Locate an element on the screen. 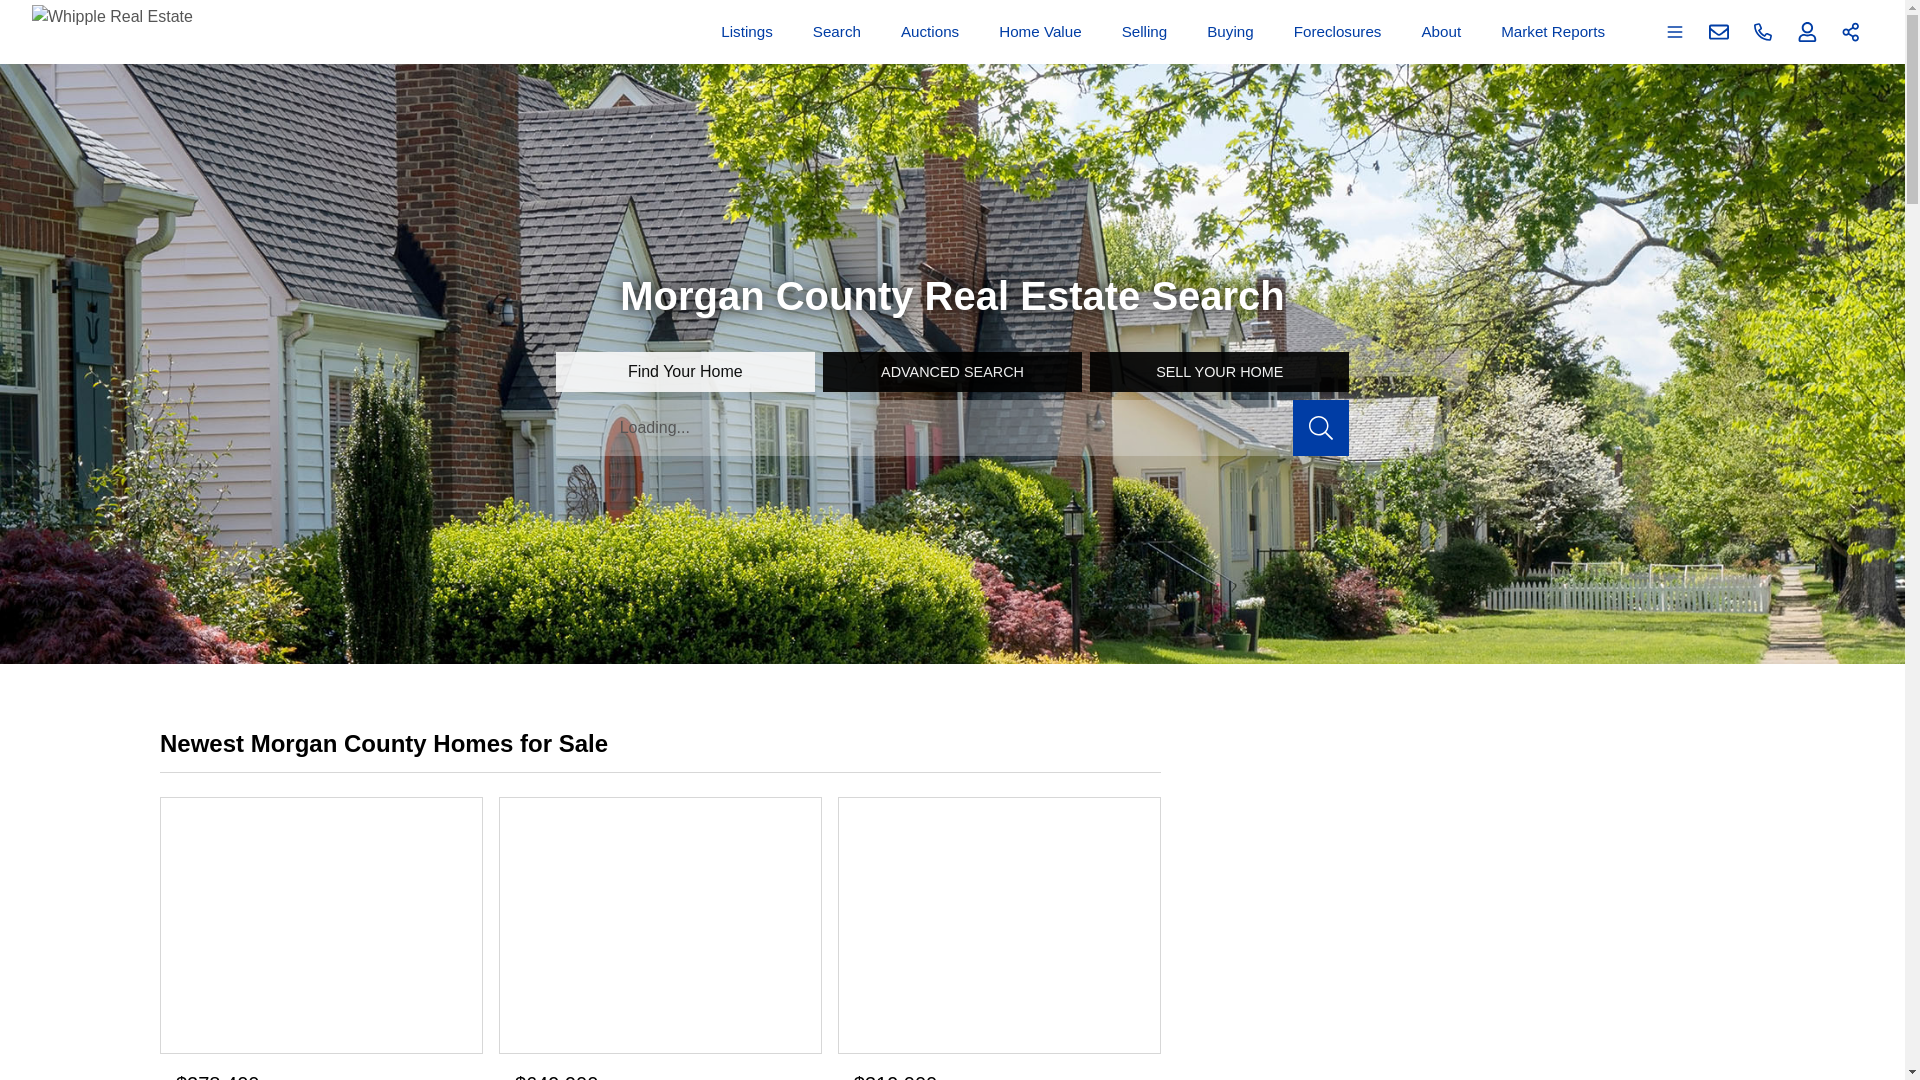 The height and width of the screenshot is (1080, 1920). About is located at coordinates (1440, 32).